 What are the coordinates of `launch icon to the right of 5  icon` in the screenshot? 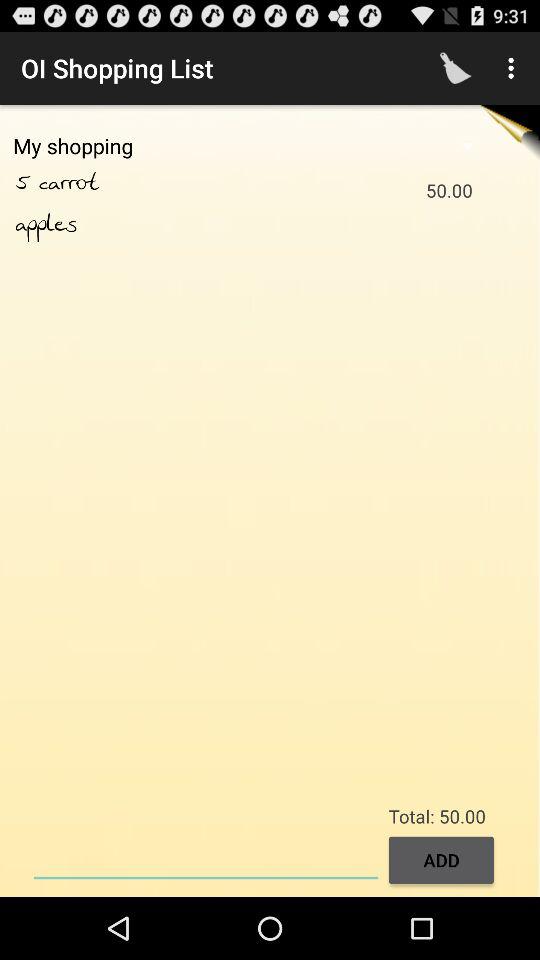 It's located at (90, 183).